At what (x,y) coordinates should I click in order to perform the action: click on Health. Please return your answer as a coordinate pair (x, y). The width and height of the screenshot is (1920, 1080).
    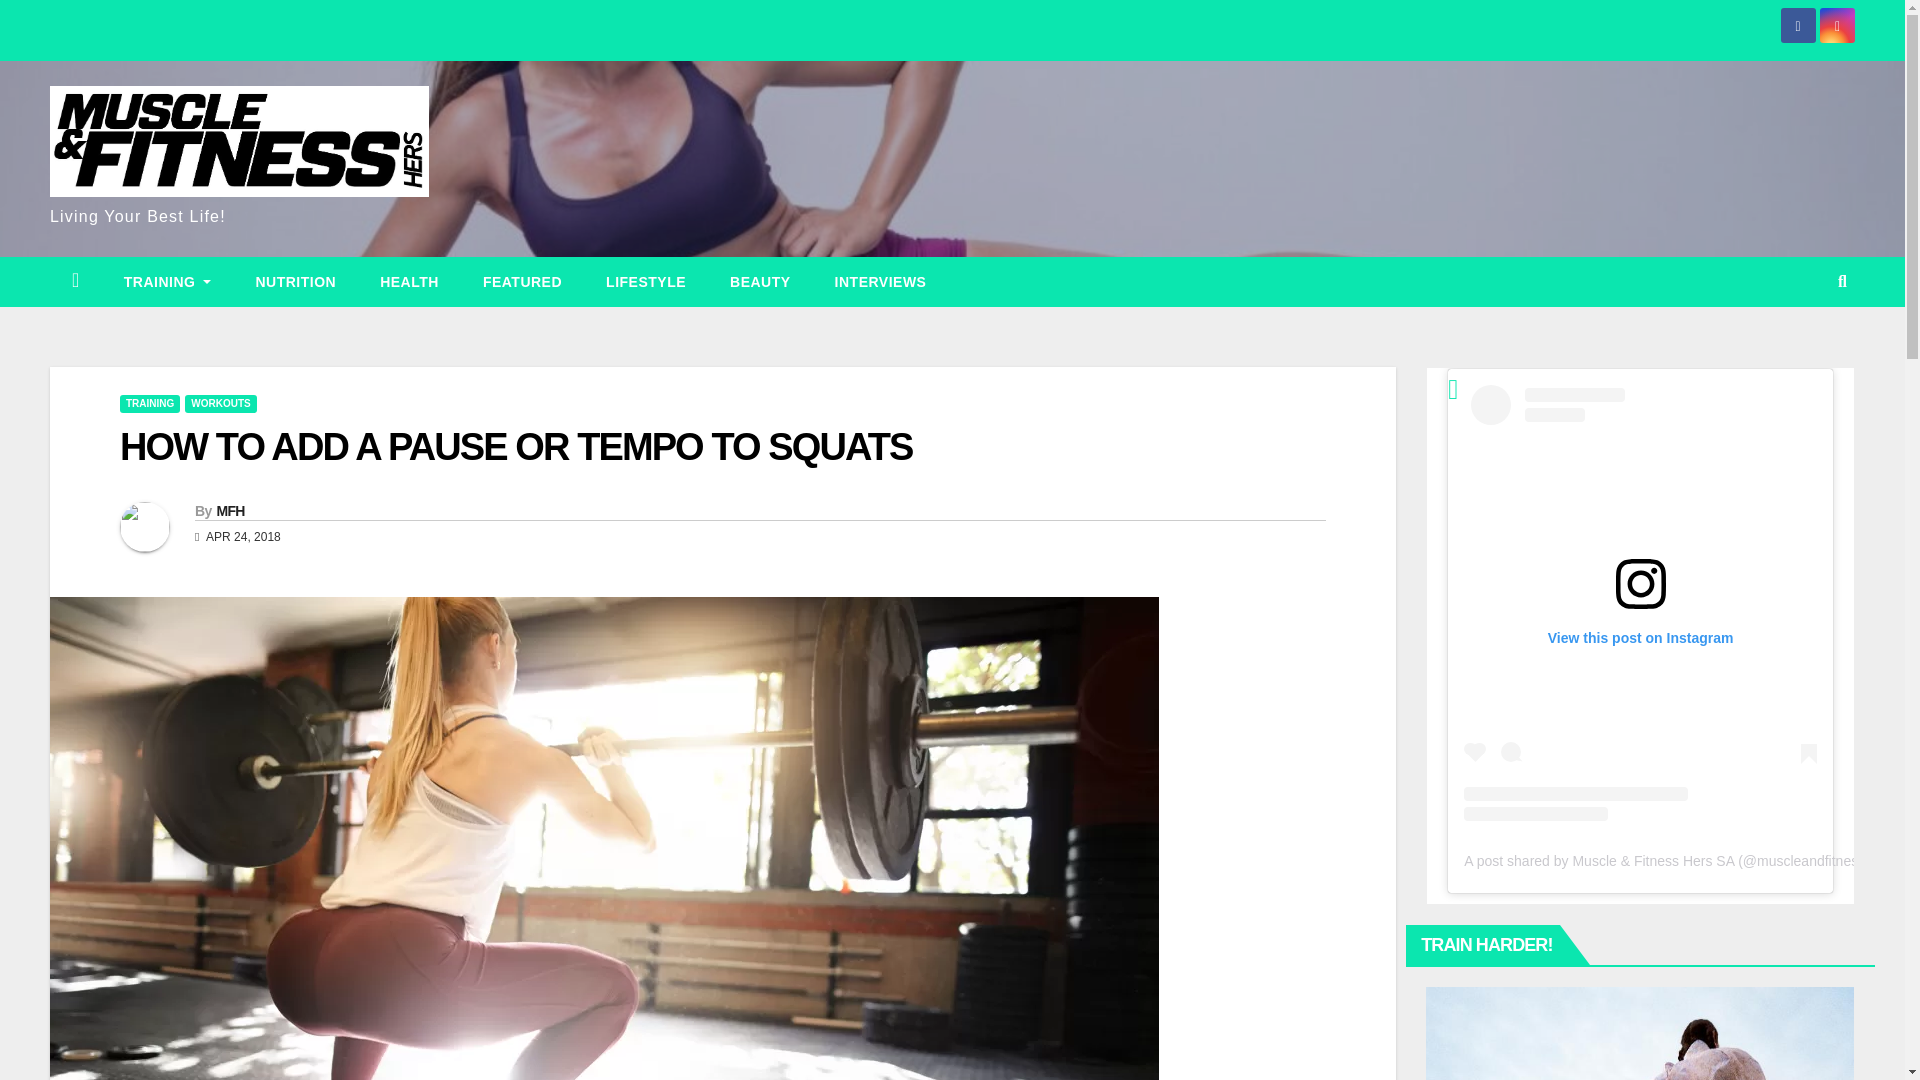
    Looking at the image, I should click on (408, 282).